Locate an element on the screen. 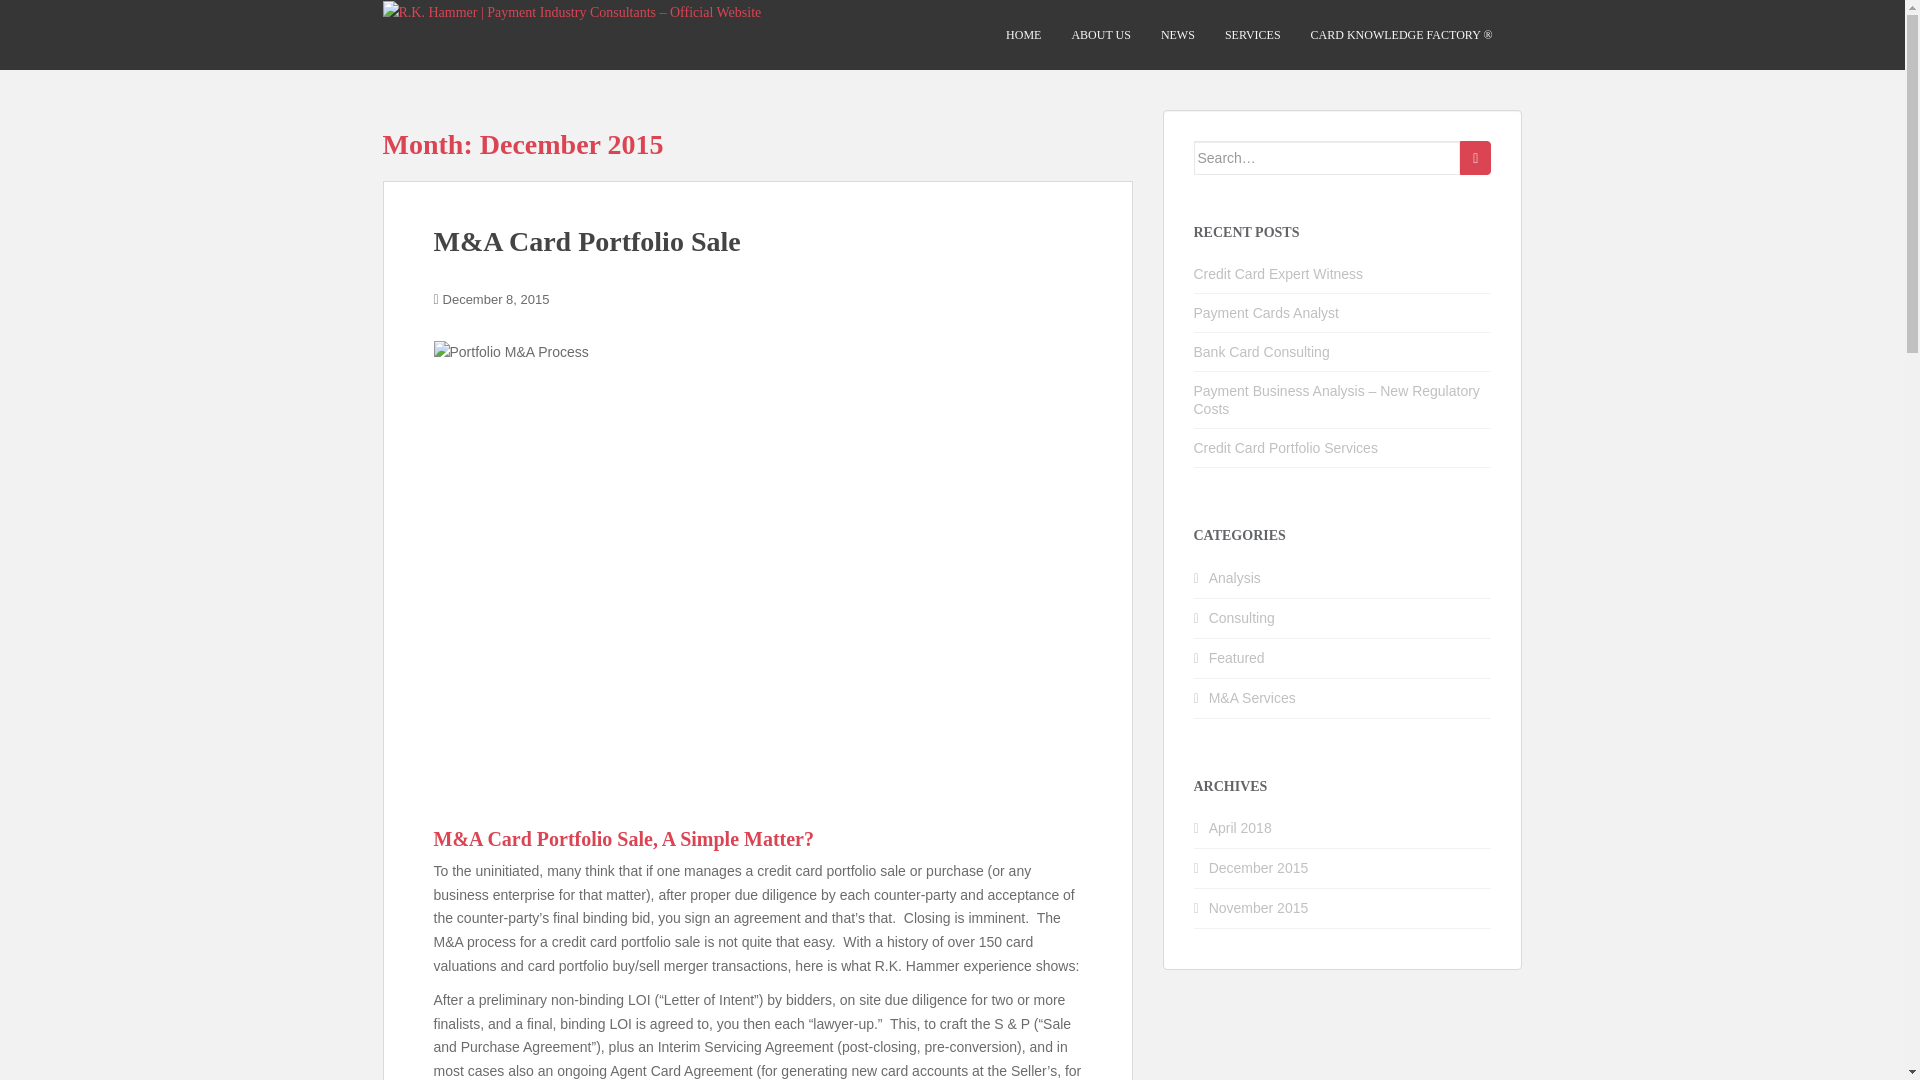 Image resolution: width=1920 pixels, height=1080 pixels. April 2018 is located at coordinates (1240, 827).